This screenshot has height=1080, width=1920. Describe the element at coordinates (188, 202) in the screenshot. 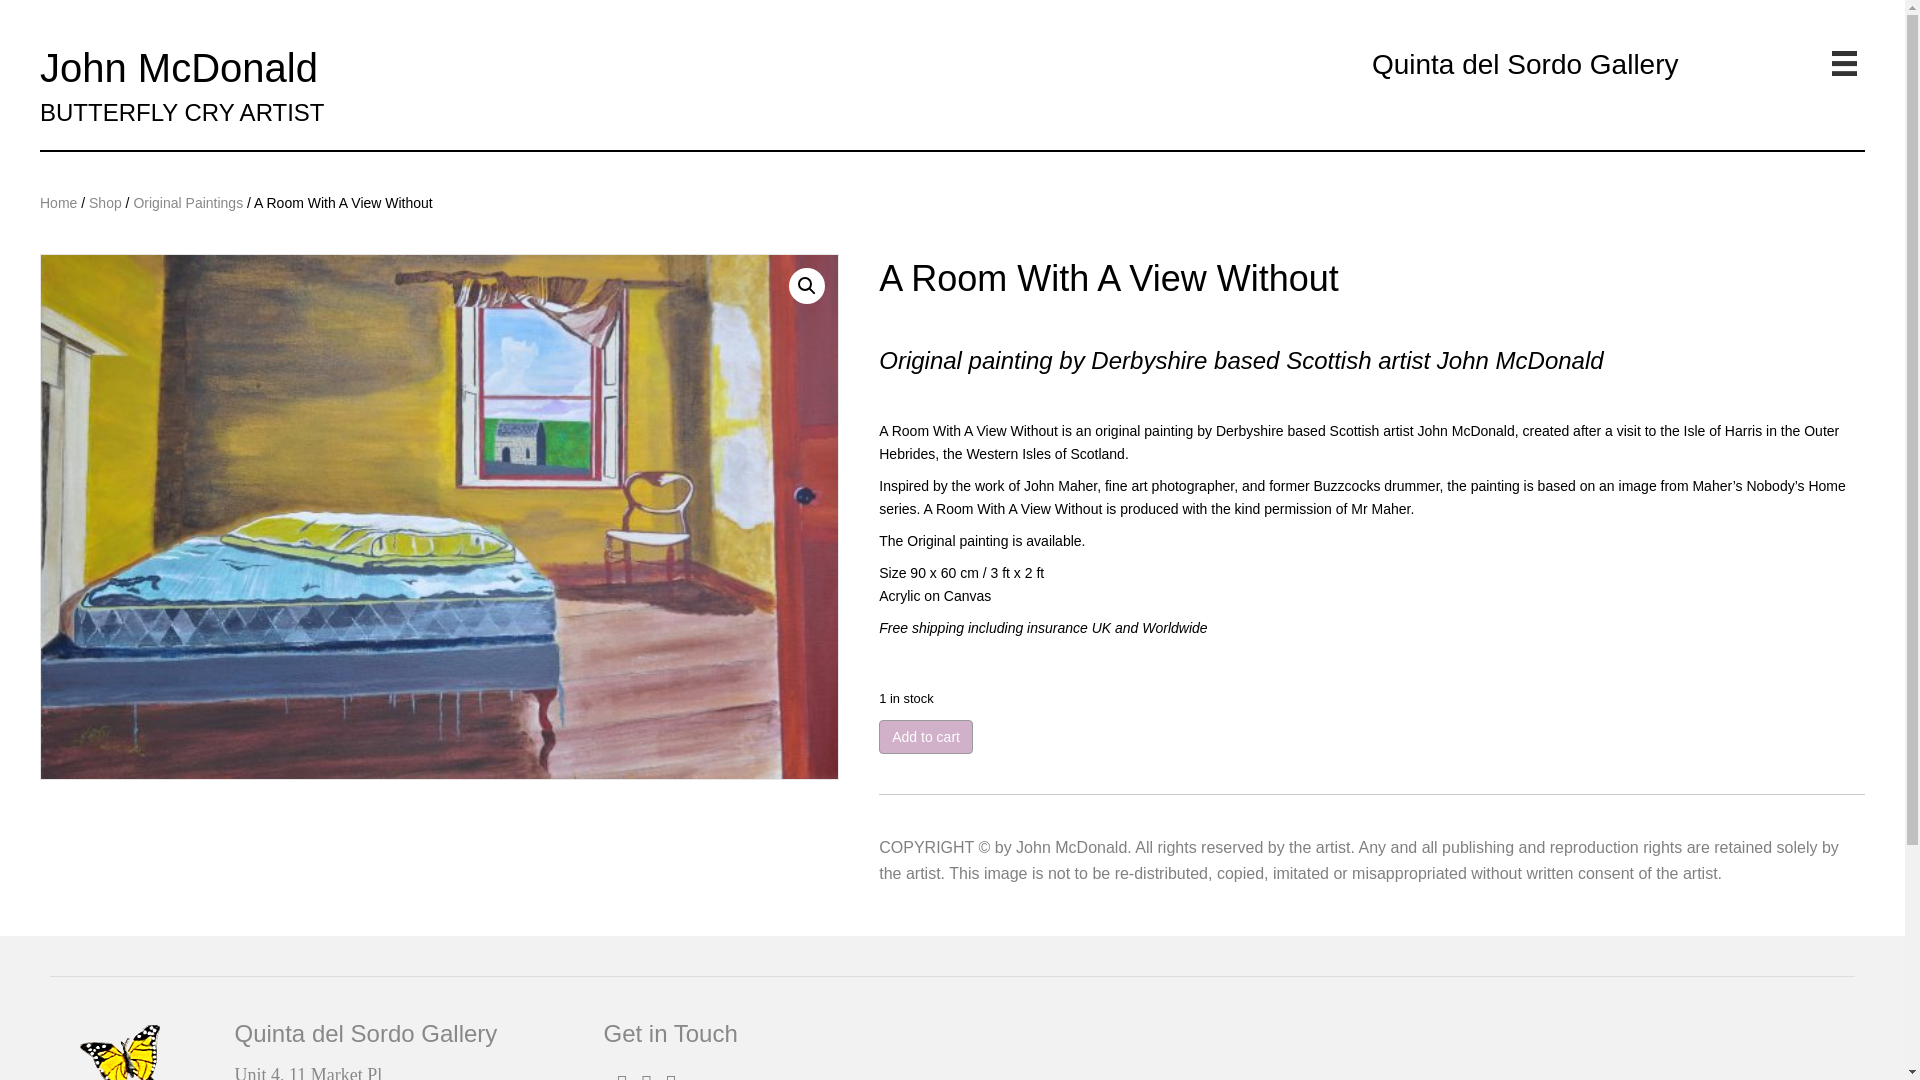

I see `Original Paintings` at that location.